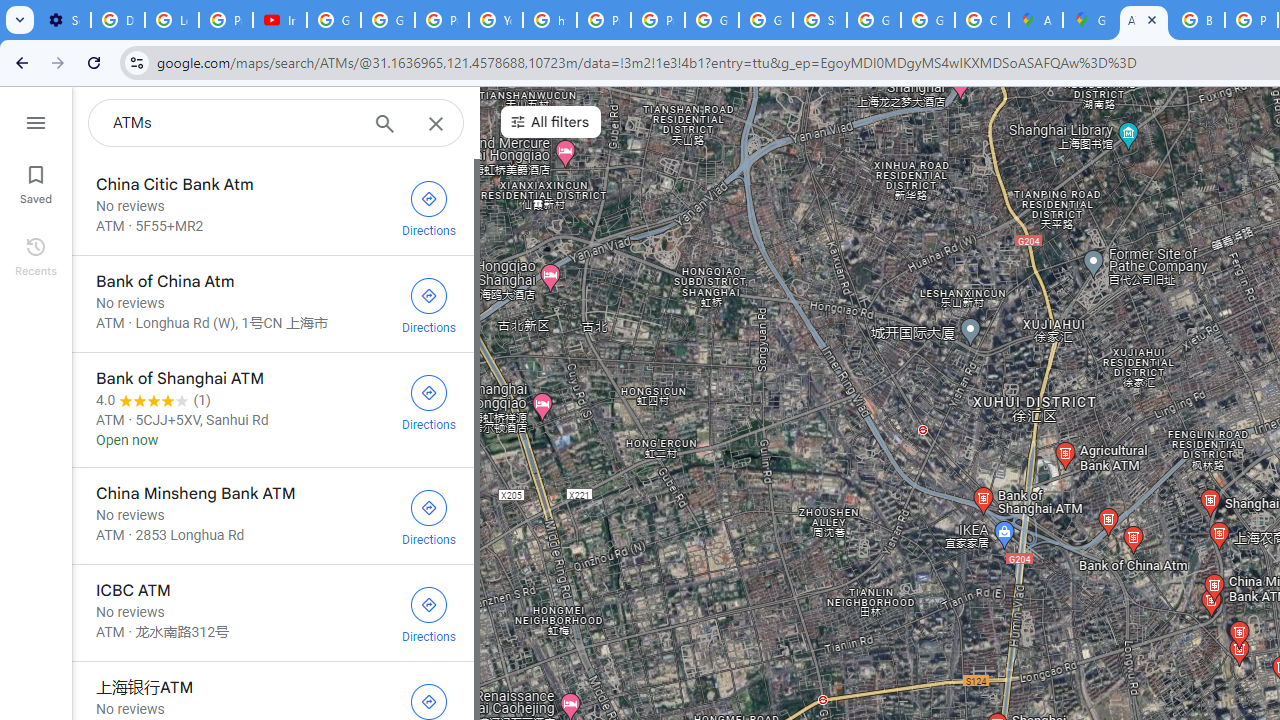  What do you see at coordinates (820, 20) in the screenshot?
I see `Sign in - Google Accounts` at bounding box center [820, 20].